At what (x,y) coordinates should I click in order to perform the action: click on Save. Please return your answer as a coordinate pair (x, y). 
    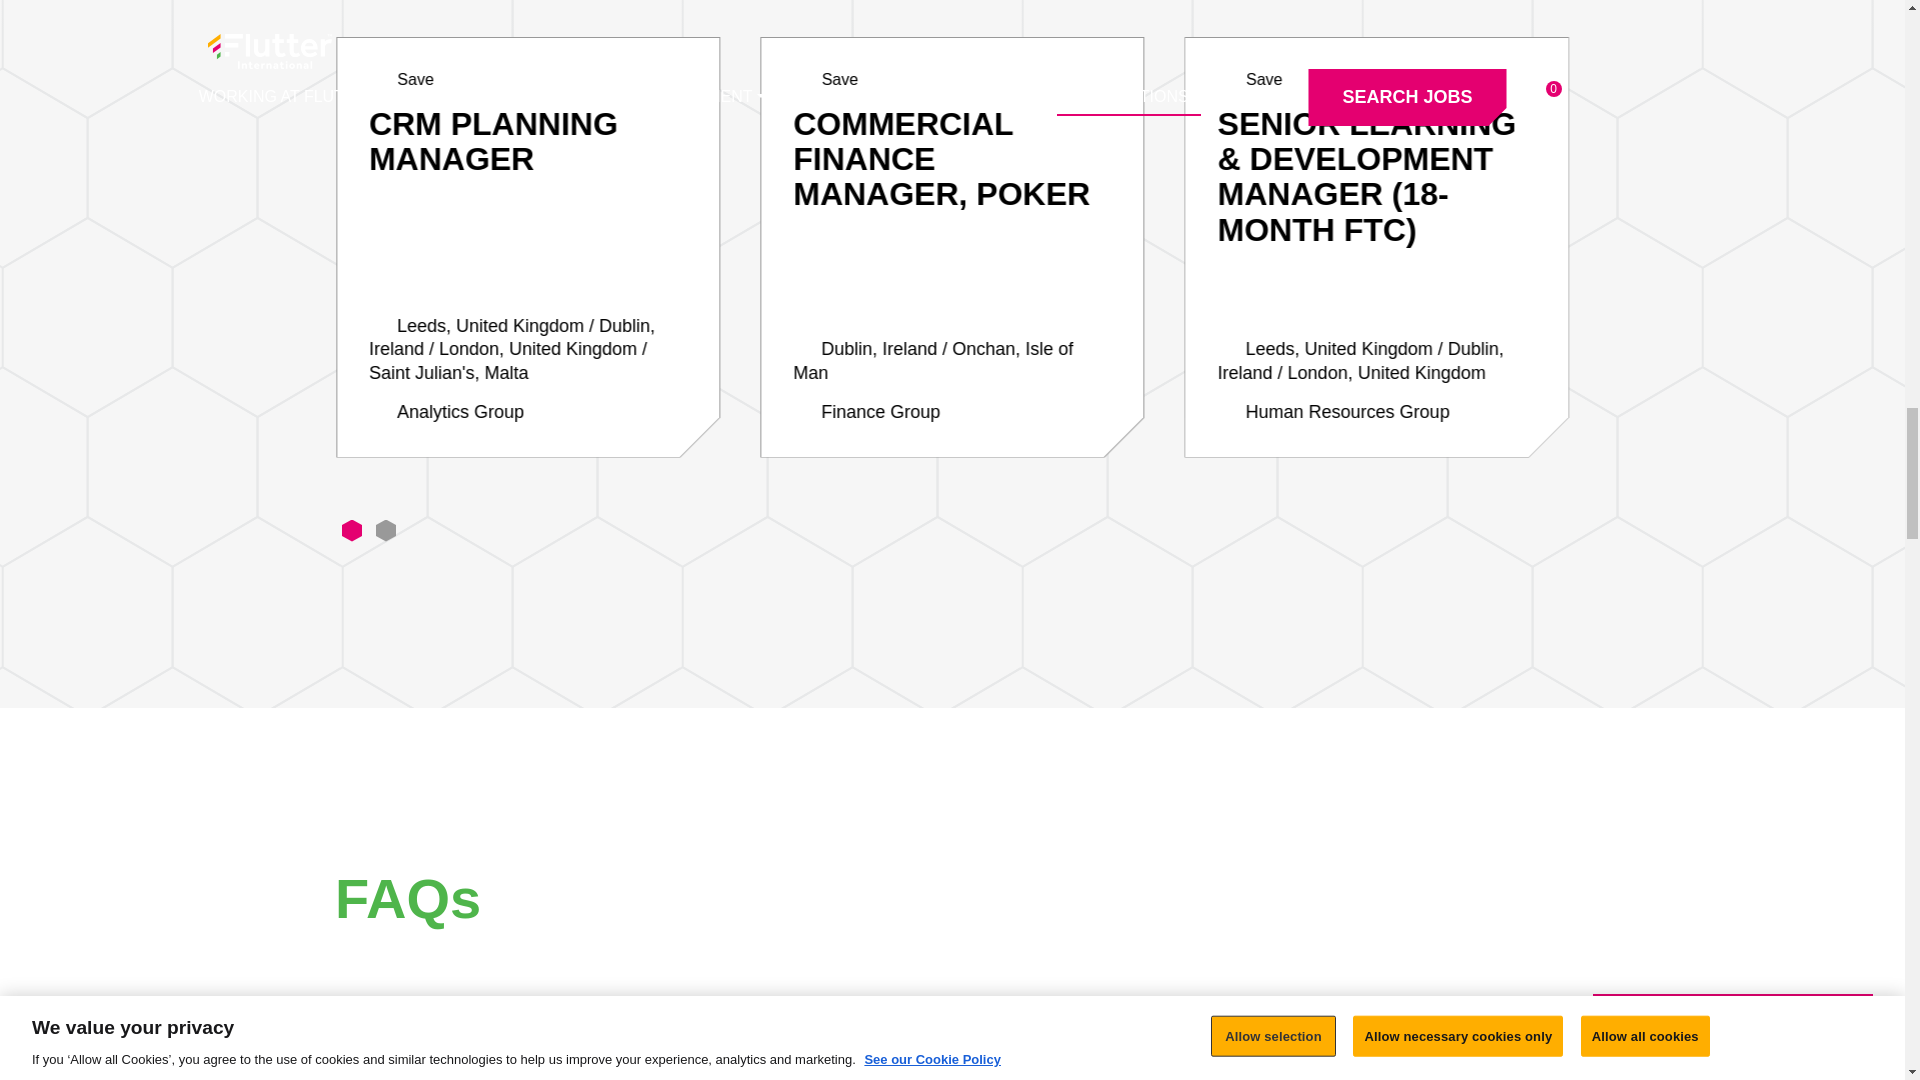
    Looking at the image, I should click on (1250, 80).